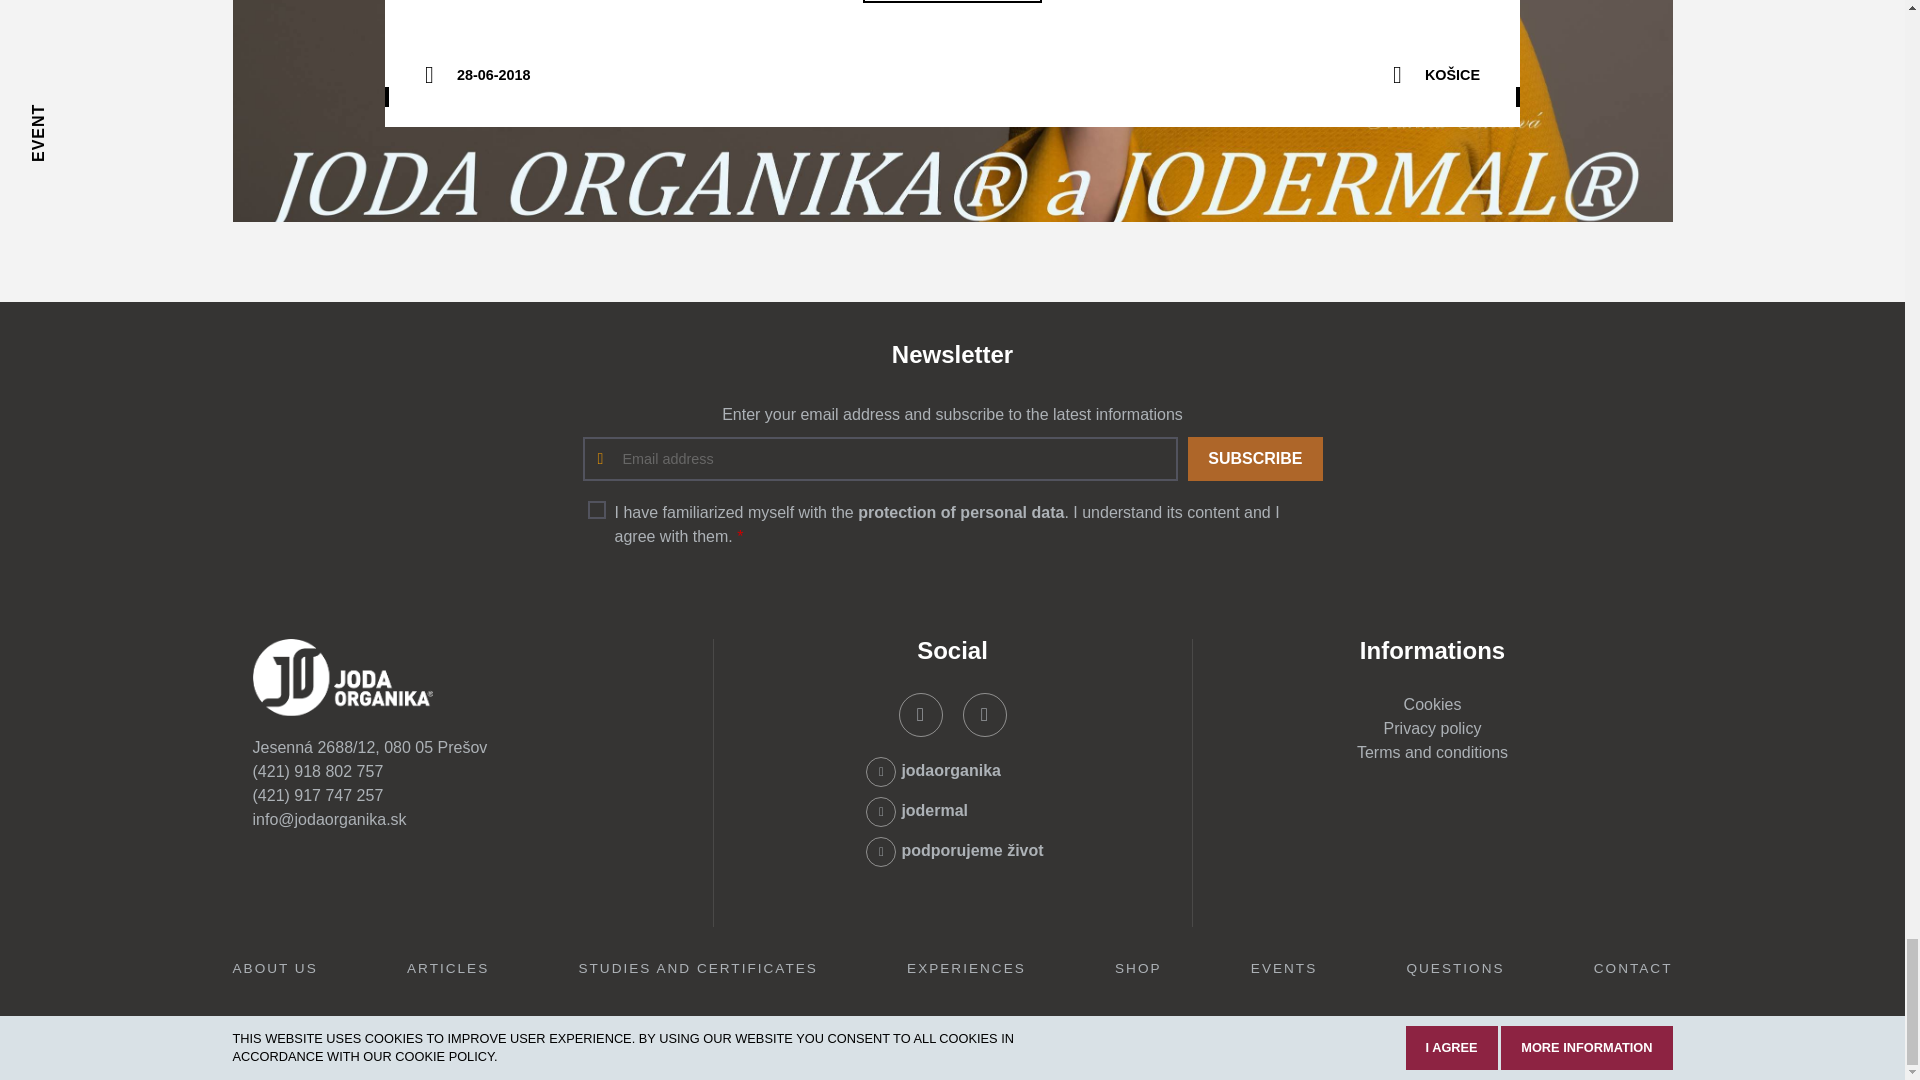  I want to click on Subscribe, so click(1255, 458).